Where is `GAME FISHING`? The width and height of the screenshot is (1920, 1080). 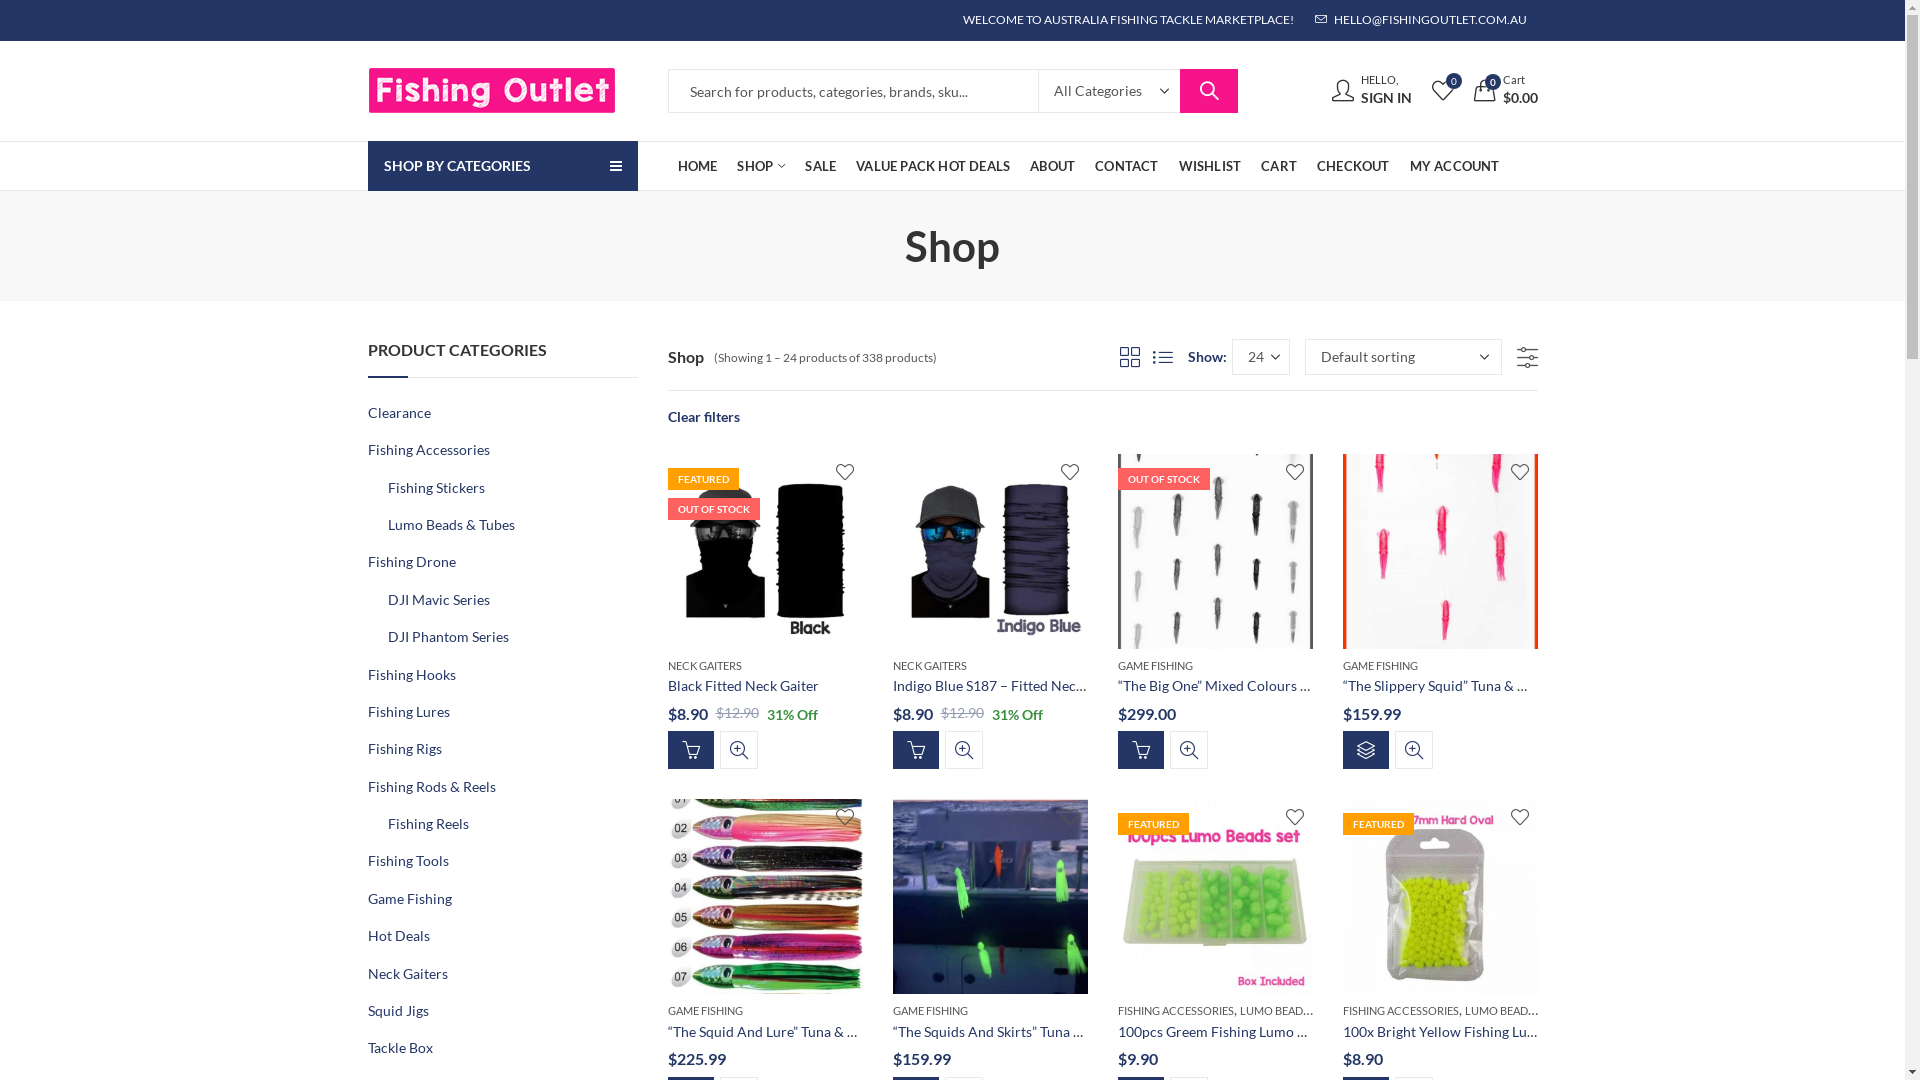 GAME FISHING is located at coordinates (930, 1010).